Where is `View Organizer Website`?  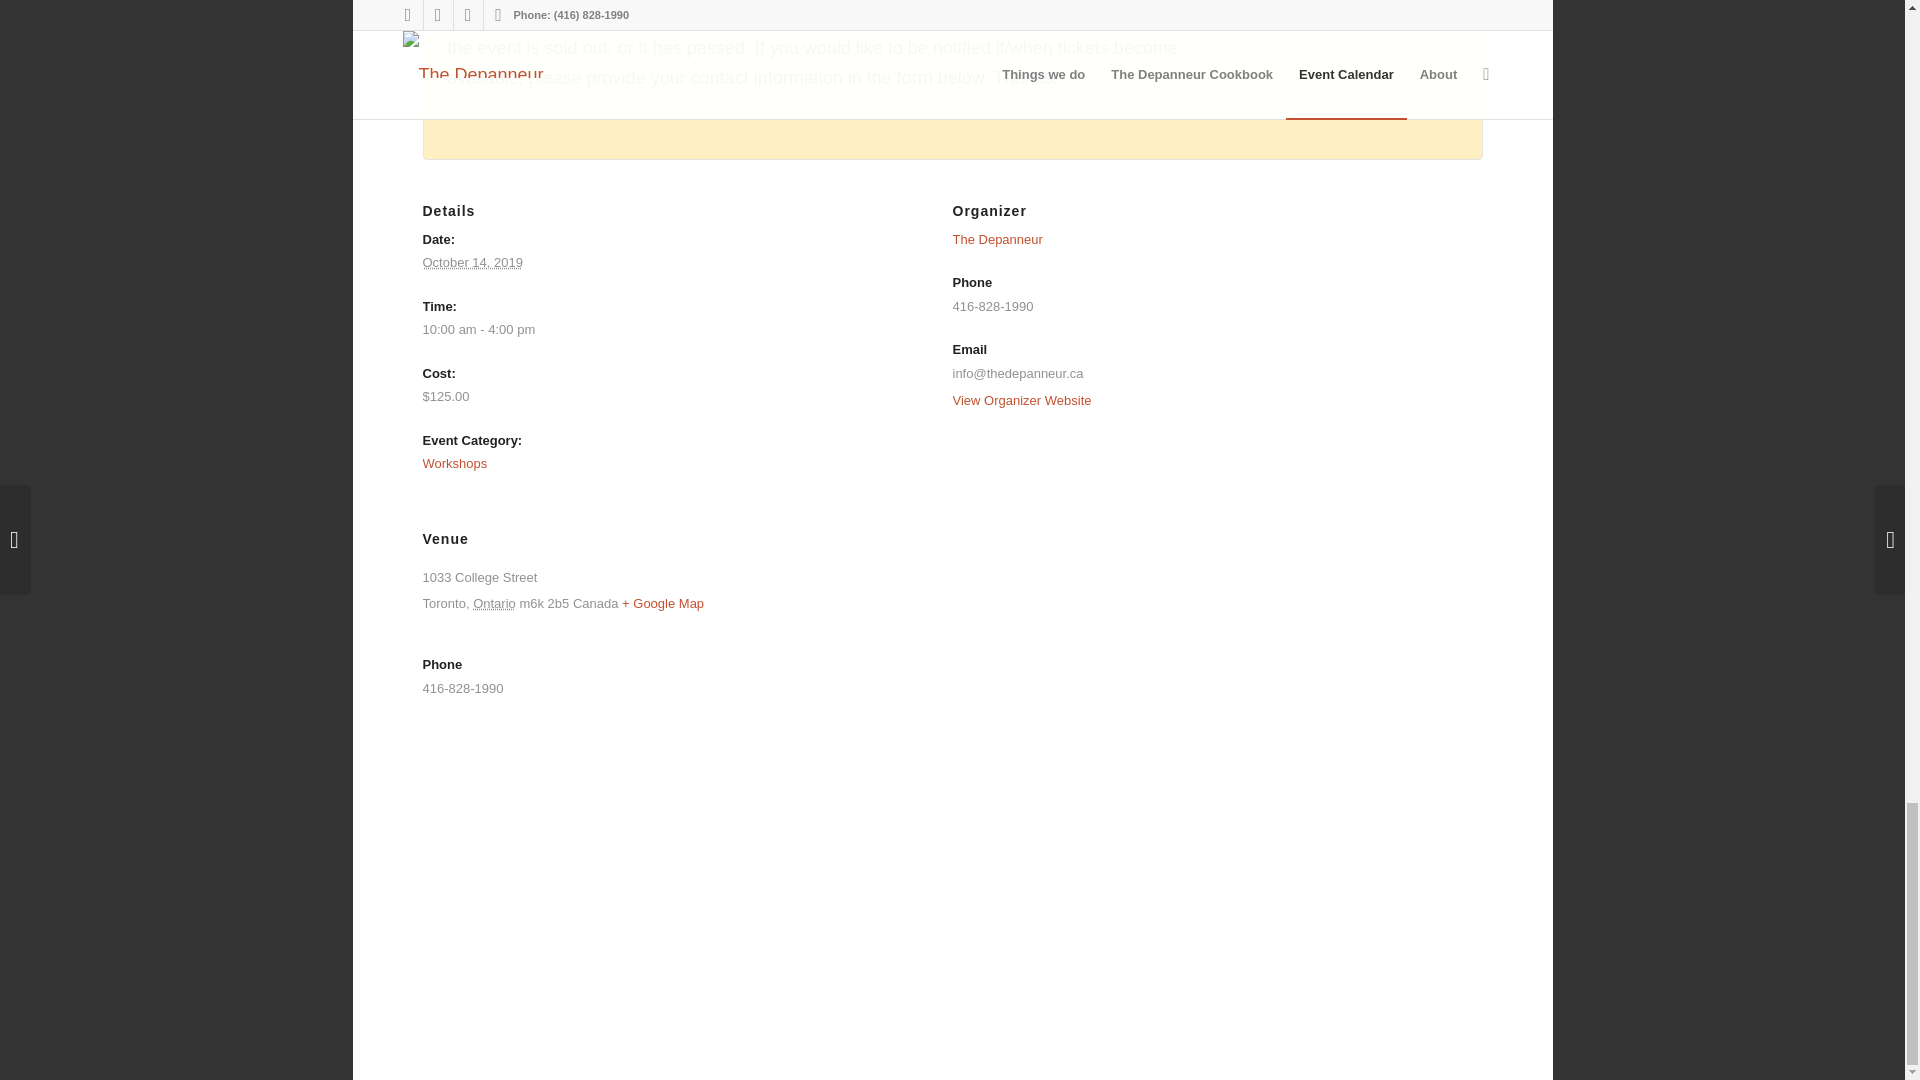
View Organizer Website is located at coordinates (1021, 400).